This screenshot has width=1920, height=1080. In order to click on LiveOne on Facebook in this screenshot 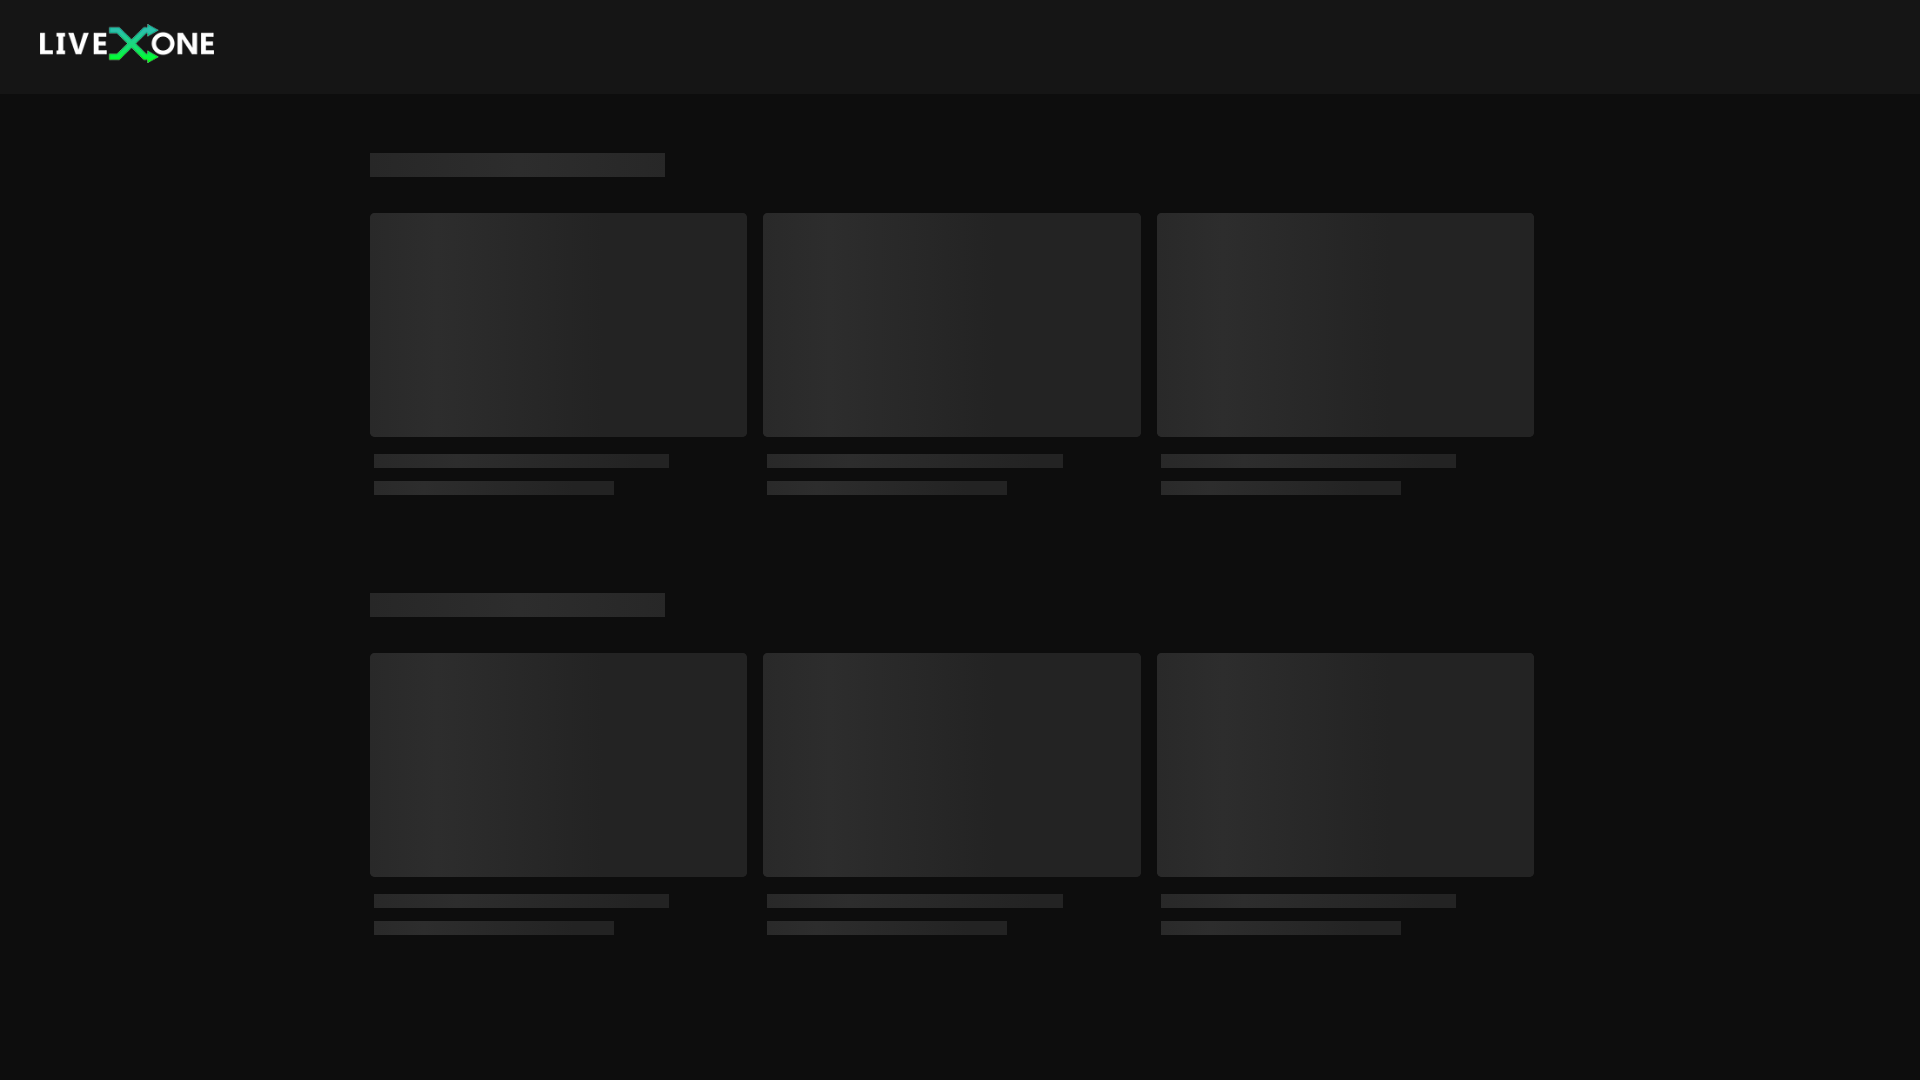, I will do `click(1540, 1030)`.